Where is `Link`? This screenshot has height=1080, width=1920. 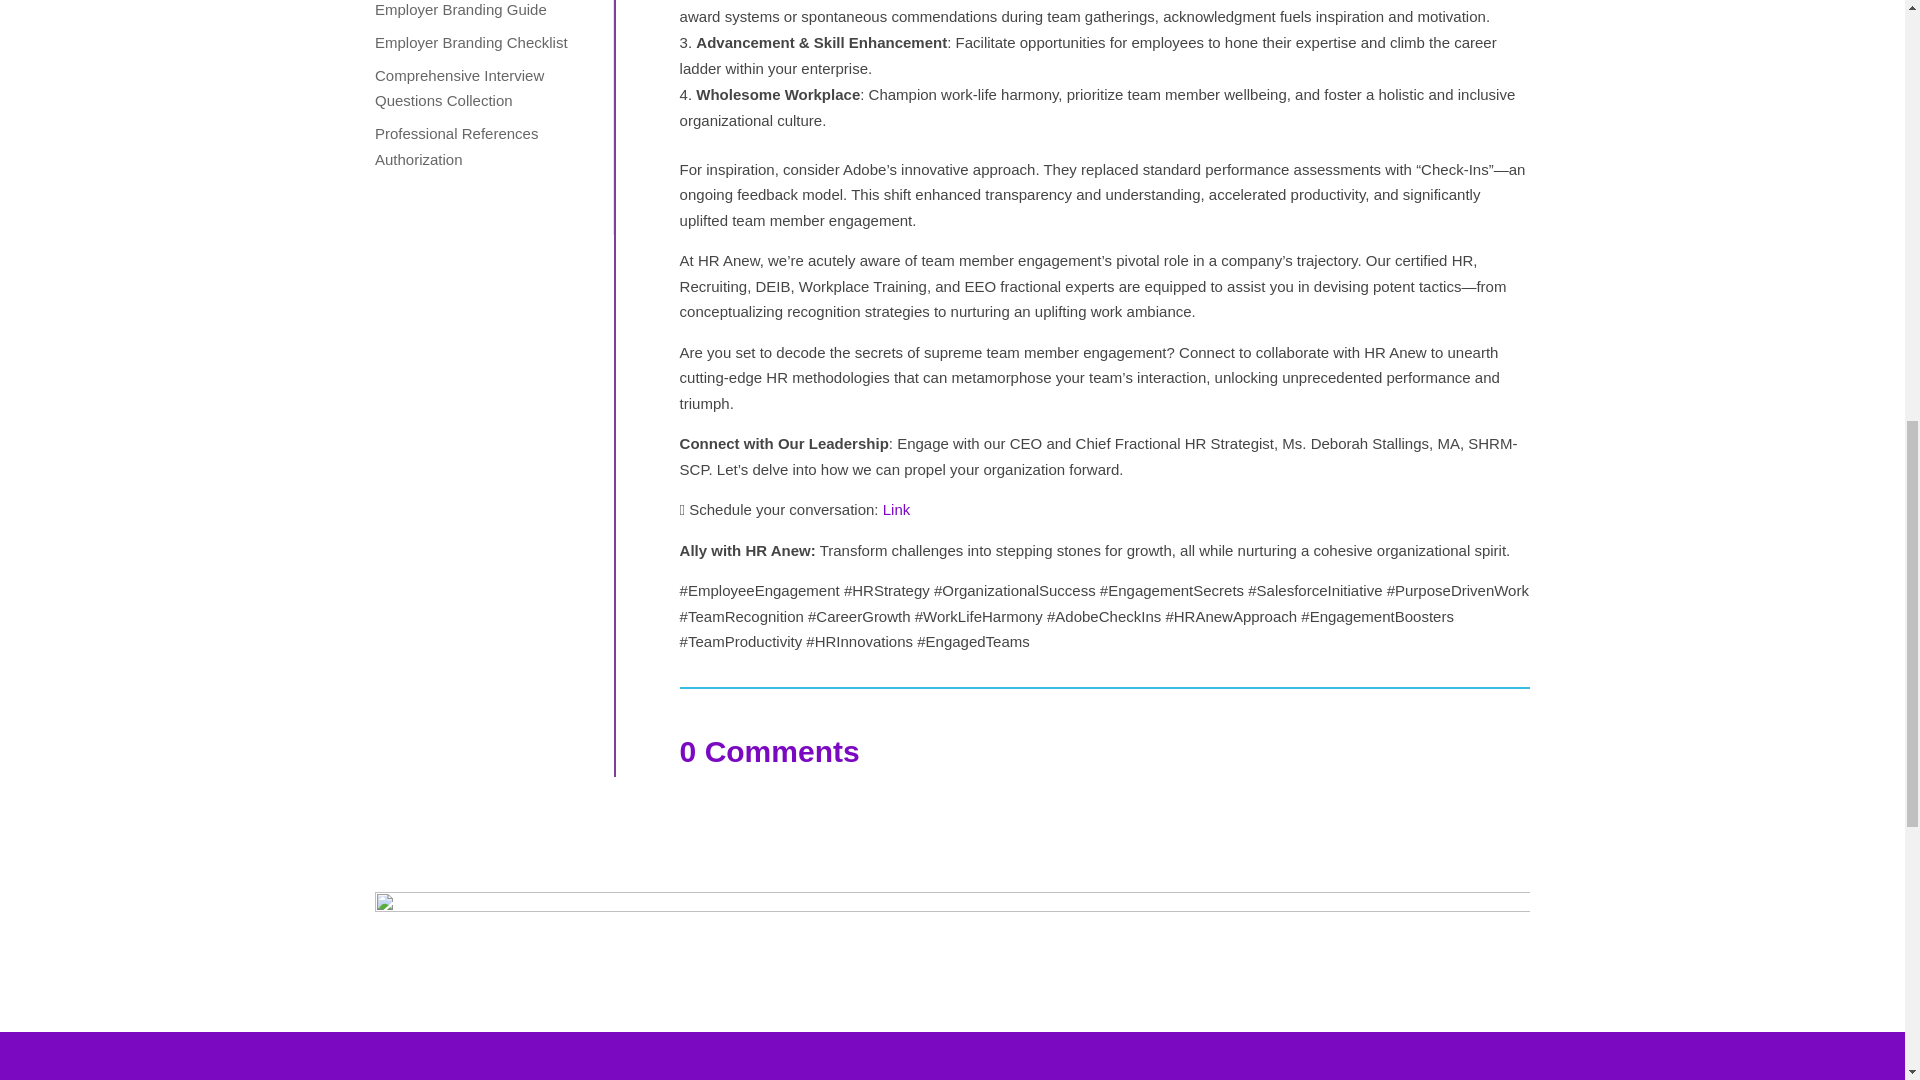
Link is located at coordinates (896, 510).